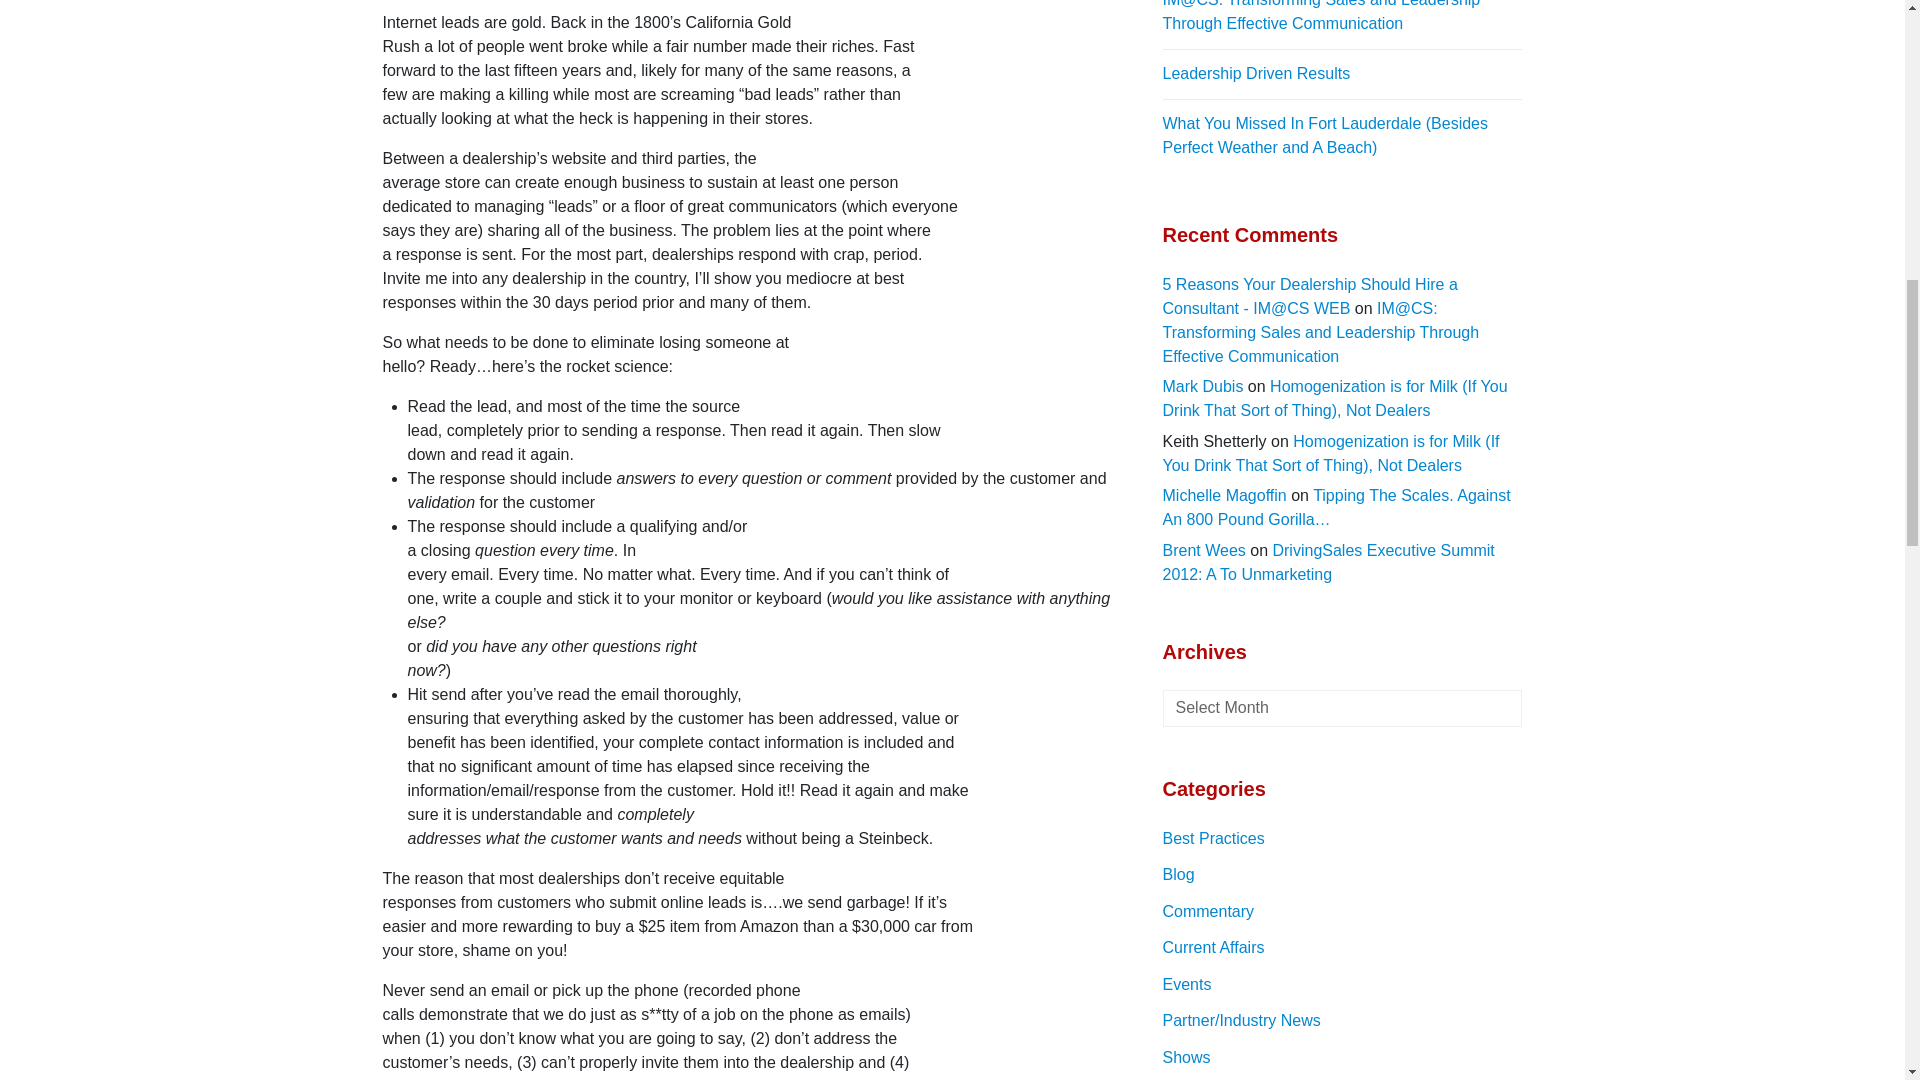  Describe the element at coordinates (1342, 74) in the screenshot. I see `Leadership Driven Results` at that location.